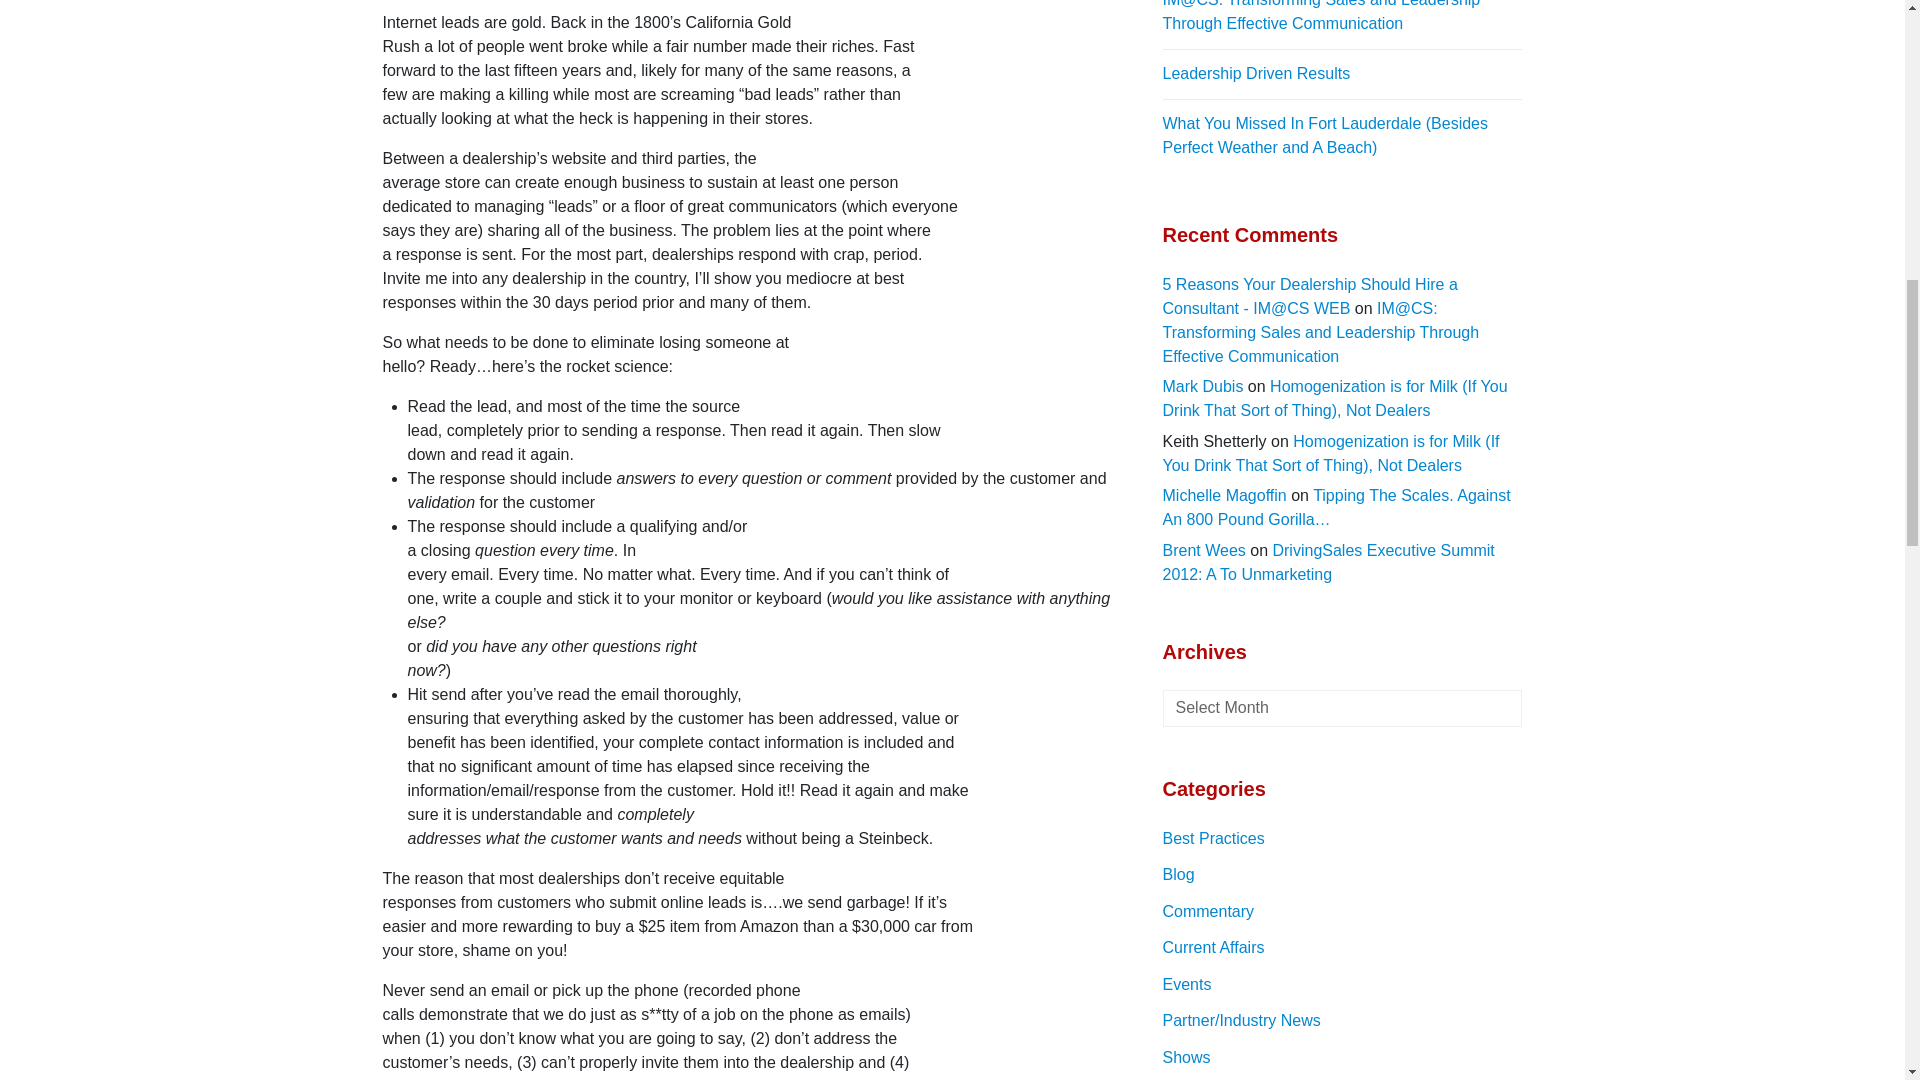  Describe the element at coordinates (1342, 74) in the screenshot. I see `Leadership Driven Results` at that location.